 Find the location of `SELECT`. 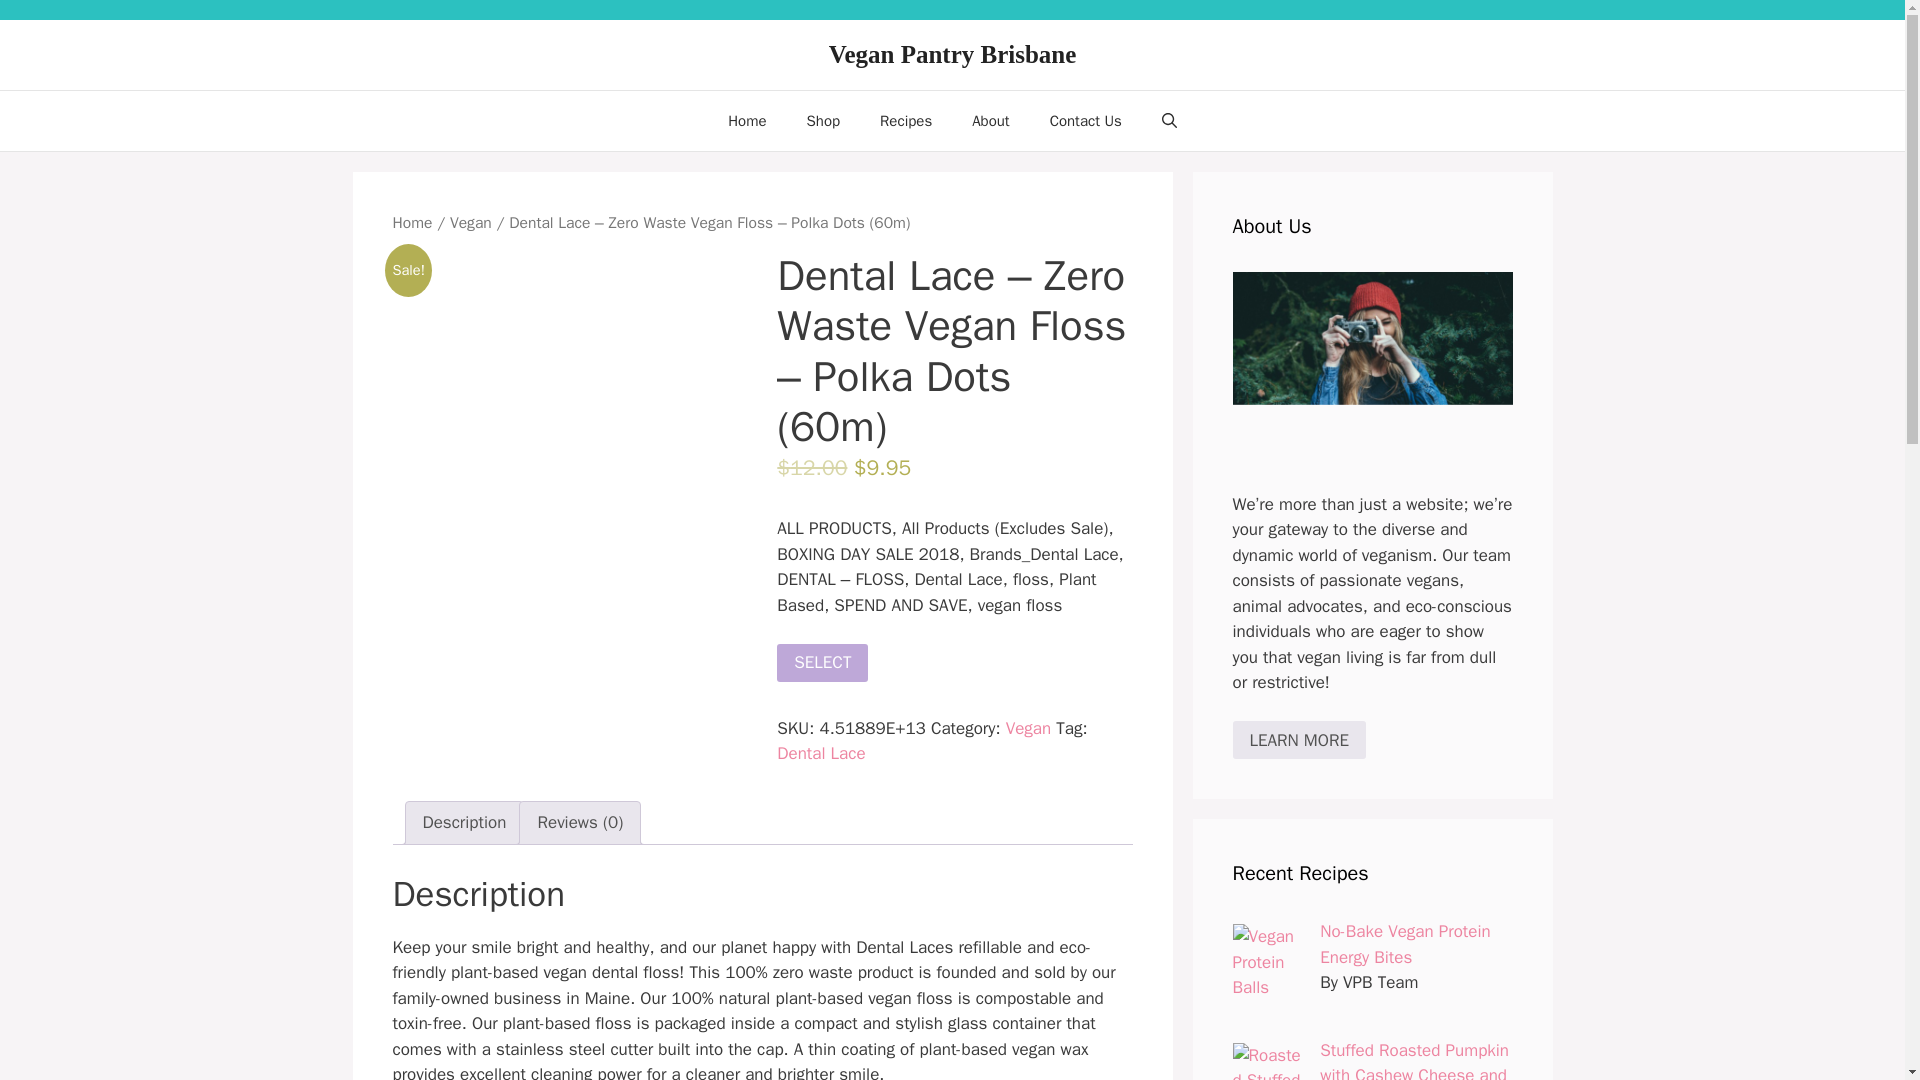

SELECT is located at coordinates (822, 662).